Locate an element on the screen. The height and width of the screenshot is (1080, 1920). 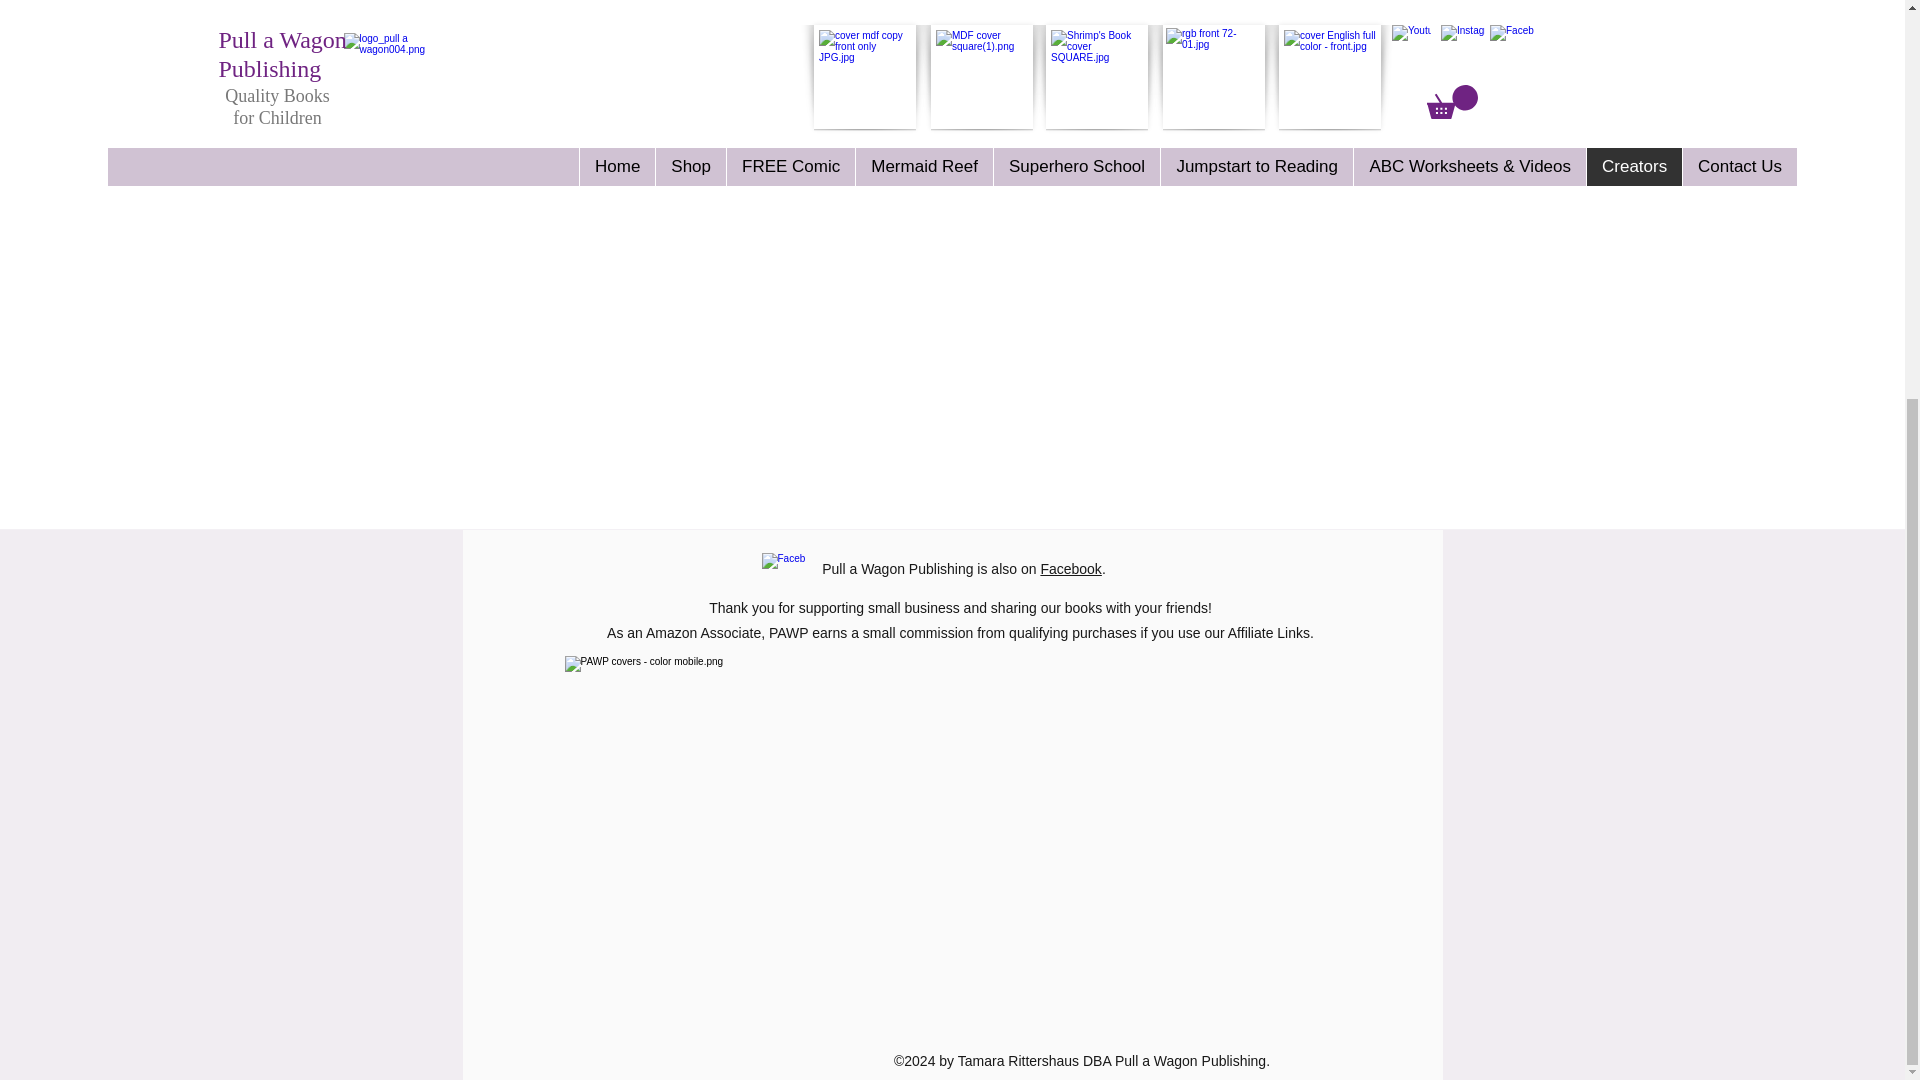
Facebook is located at coordinates (1070, 568).